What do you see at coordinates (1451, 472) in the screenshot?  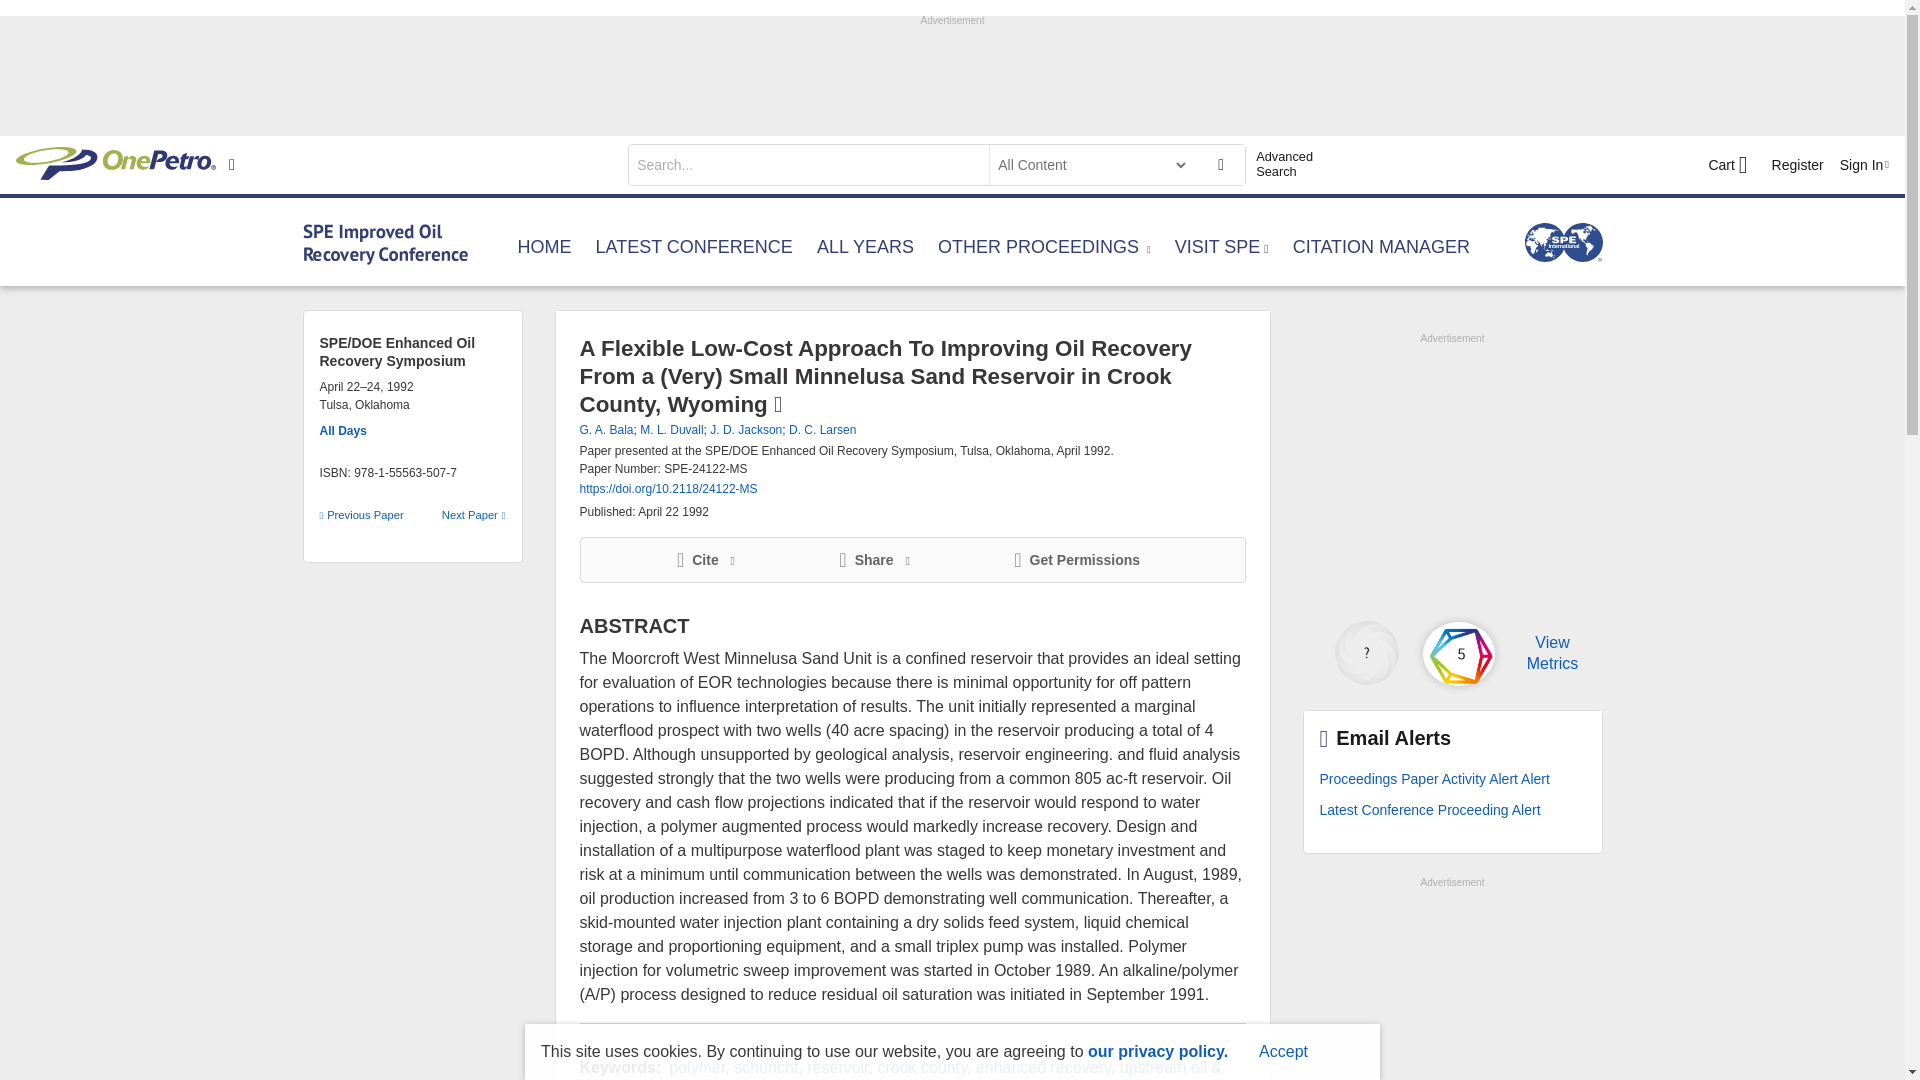 I see `3rd party ad content` at bounding box center [1451, 472].